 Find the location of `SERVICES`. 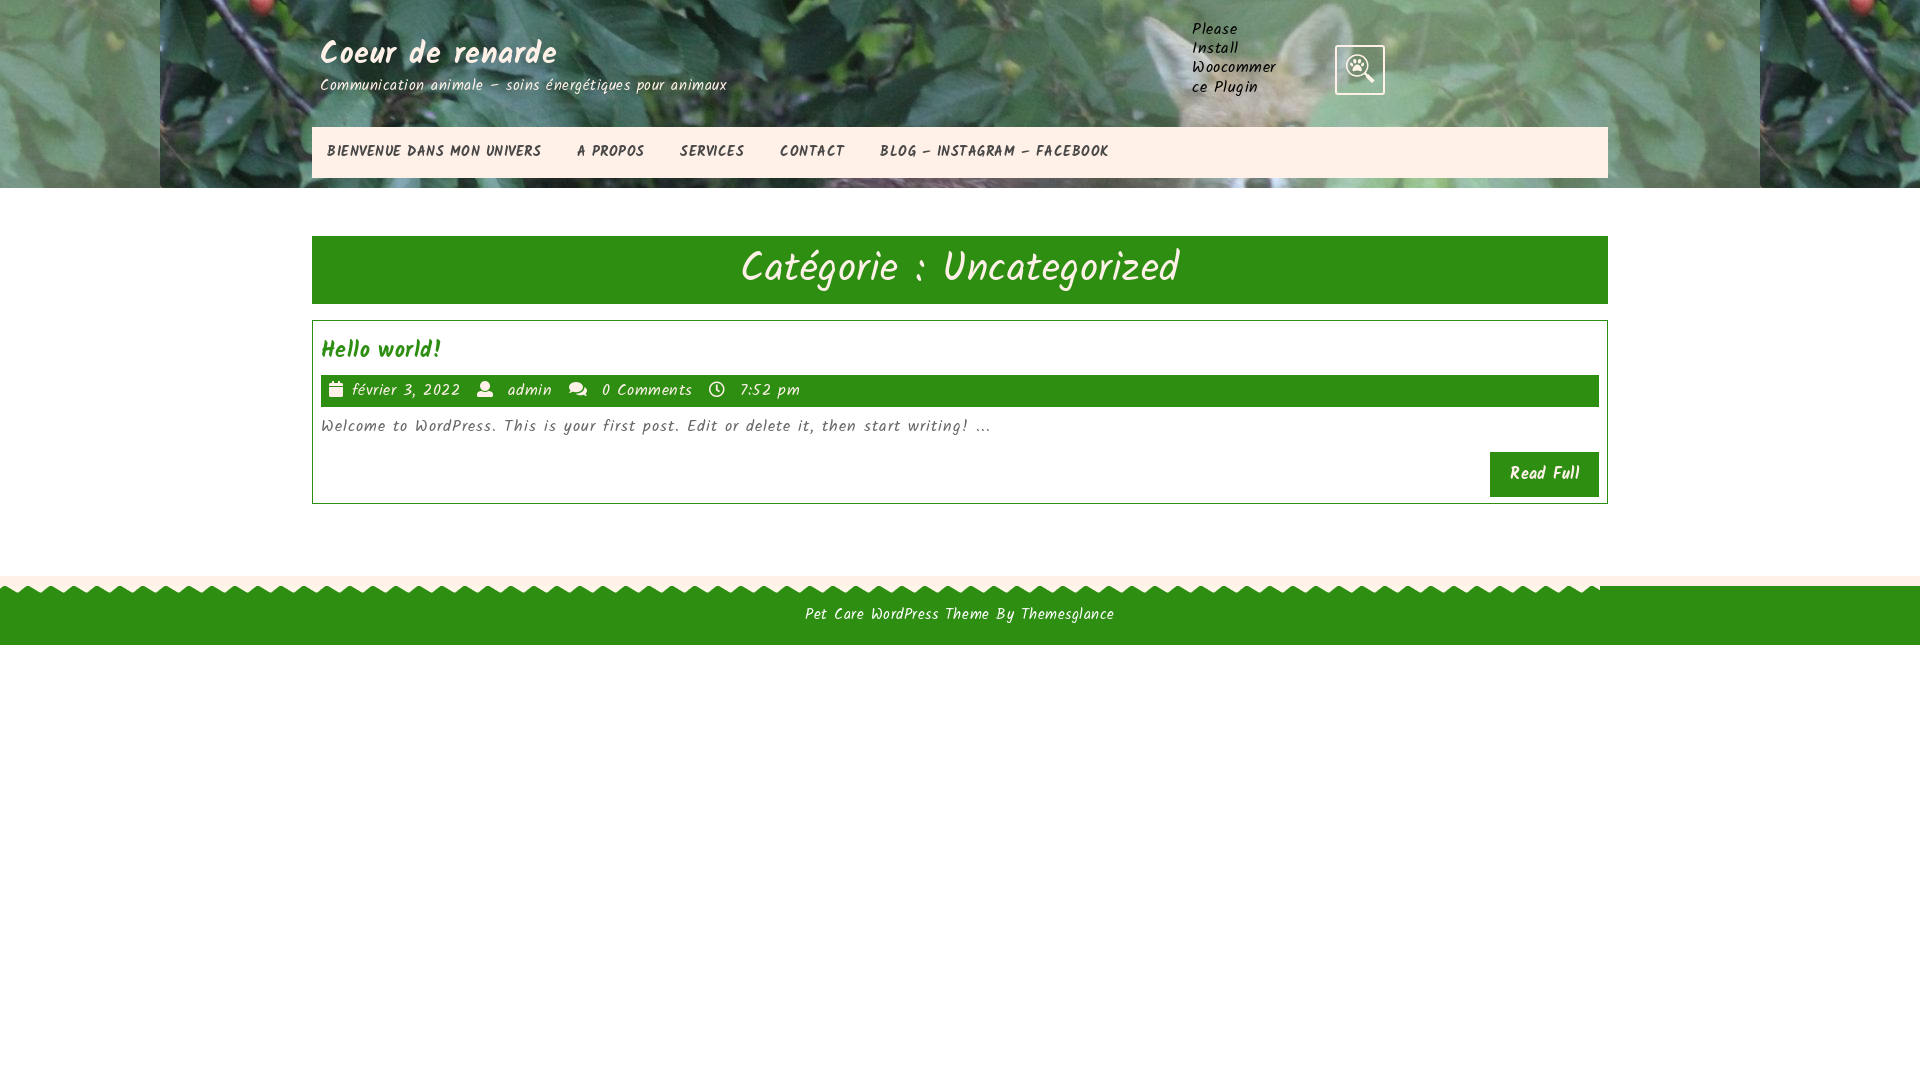

SERVICES is located at coordinates (712, 152).